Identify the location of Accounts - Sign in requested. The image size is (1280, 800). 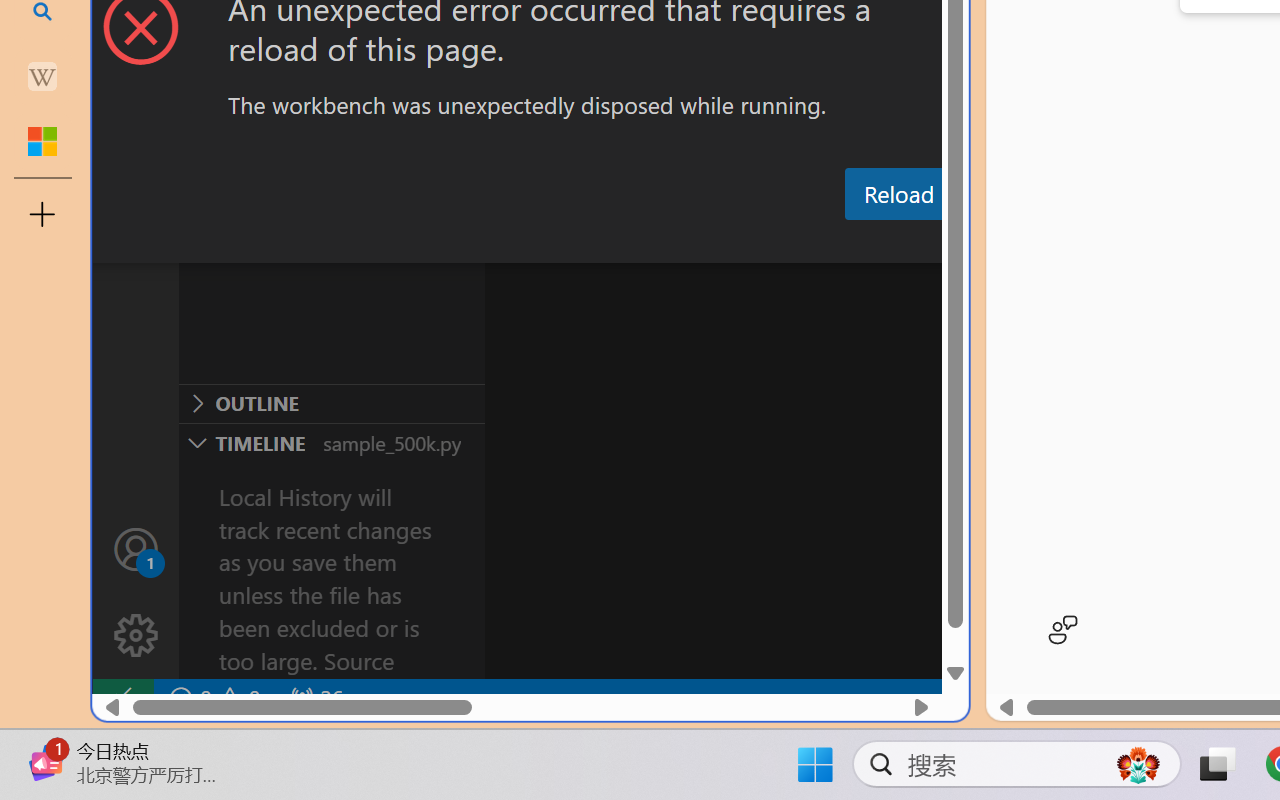
(136, 548).